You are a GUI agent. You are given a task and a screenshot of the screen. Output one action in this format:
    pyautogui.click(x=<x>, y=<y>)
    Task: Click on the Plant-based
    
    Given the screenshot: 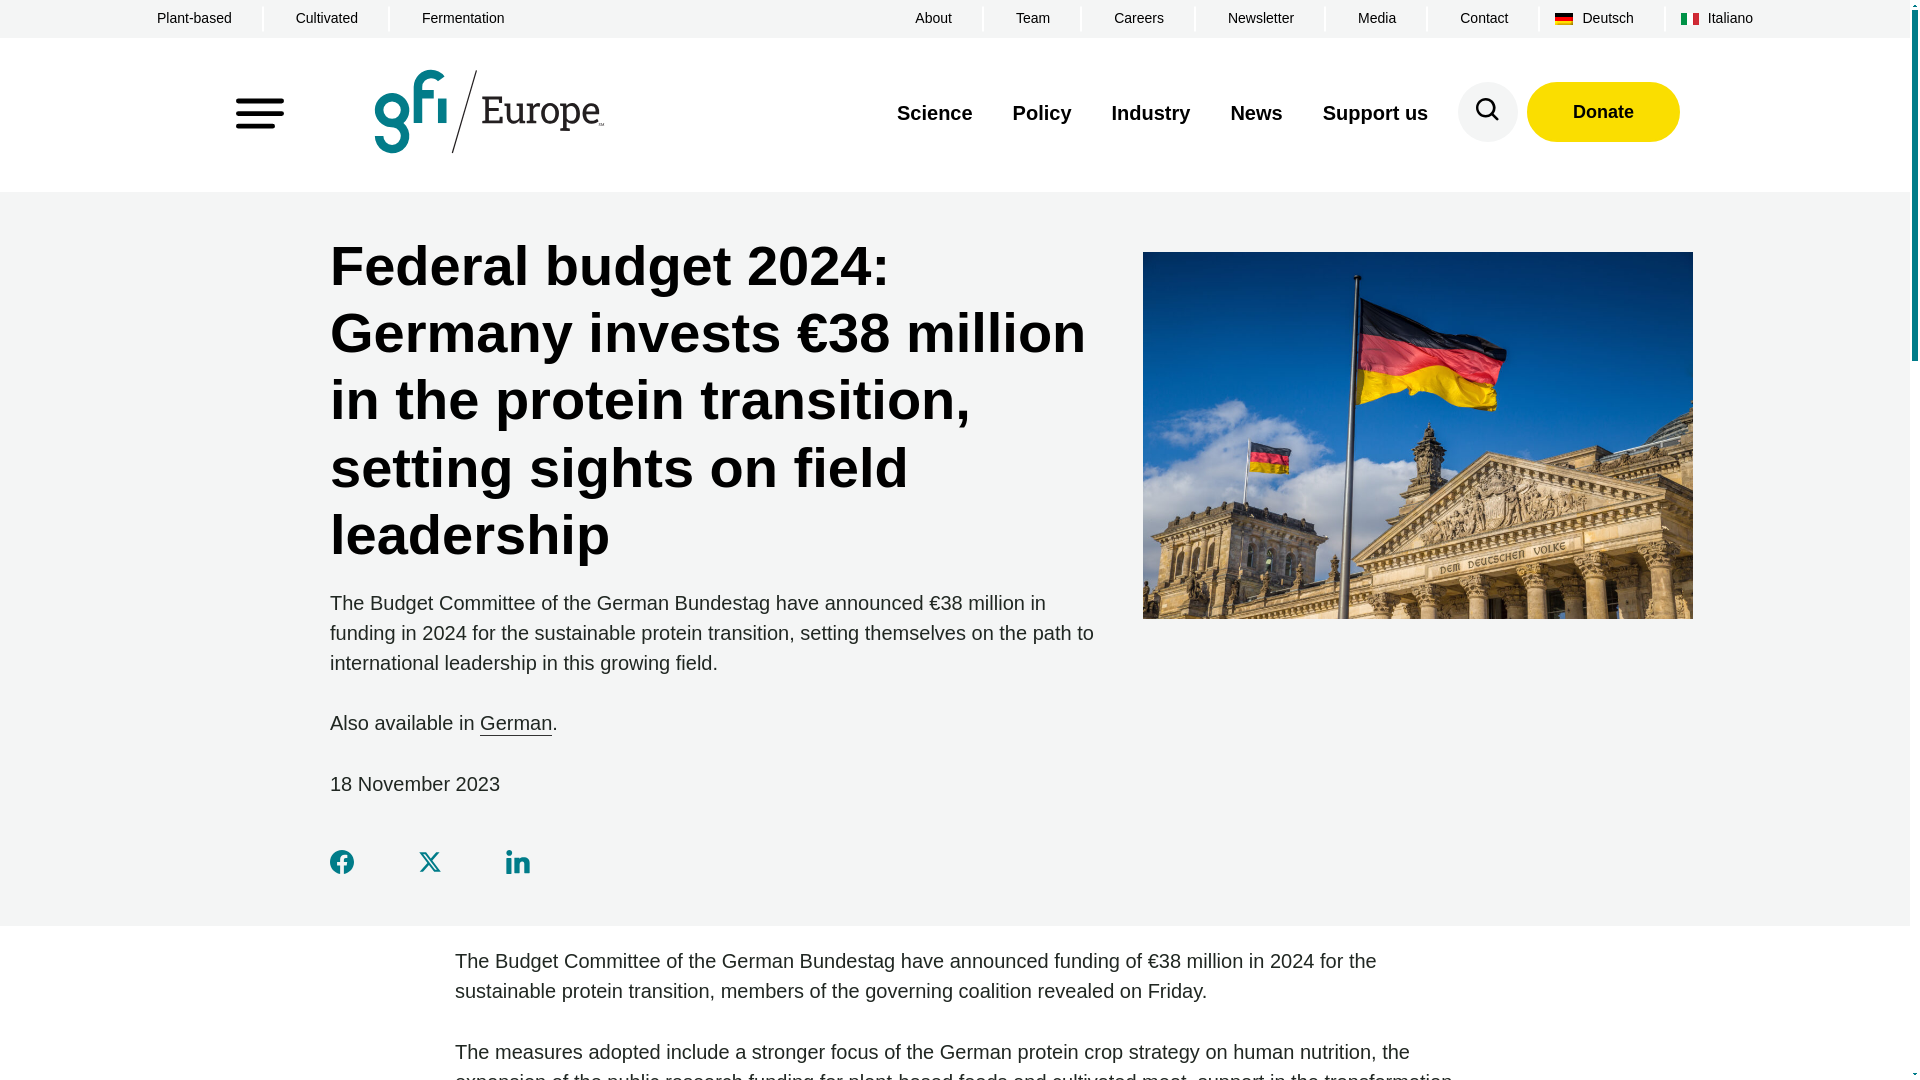 What is the action you would take?
    pyautogui.click(x=194, y=18)
    